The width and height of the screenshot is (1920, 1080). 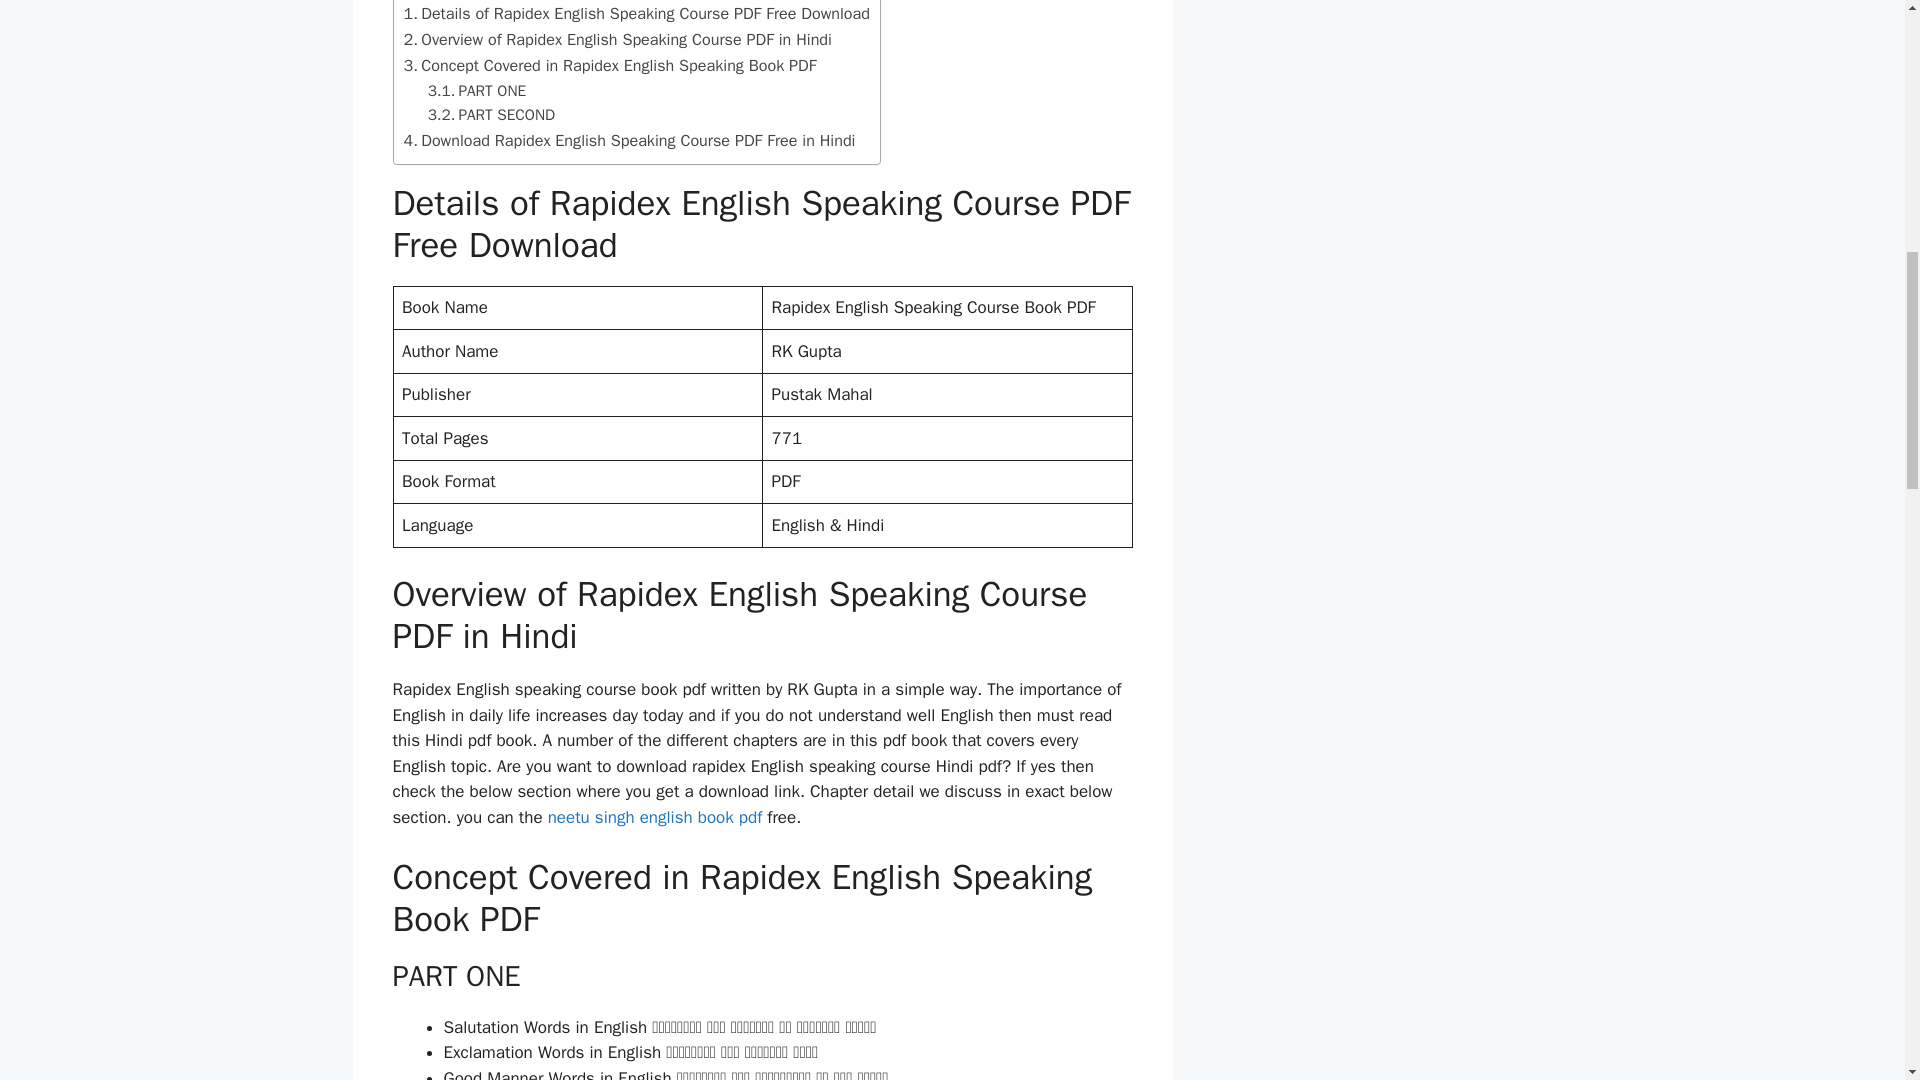 I want to click on Concept Covered in Rapidex English Speaking Book PDF, so click(x=610, y=65).